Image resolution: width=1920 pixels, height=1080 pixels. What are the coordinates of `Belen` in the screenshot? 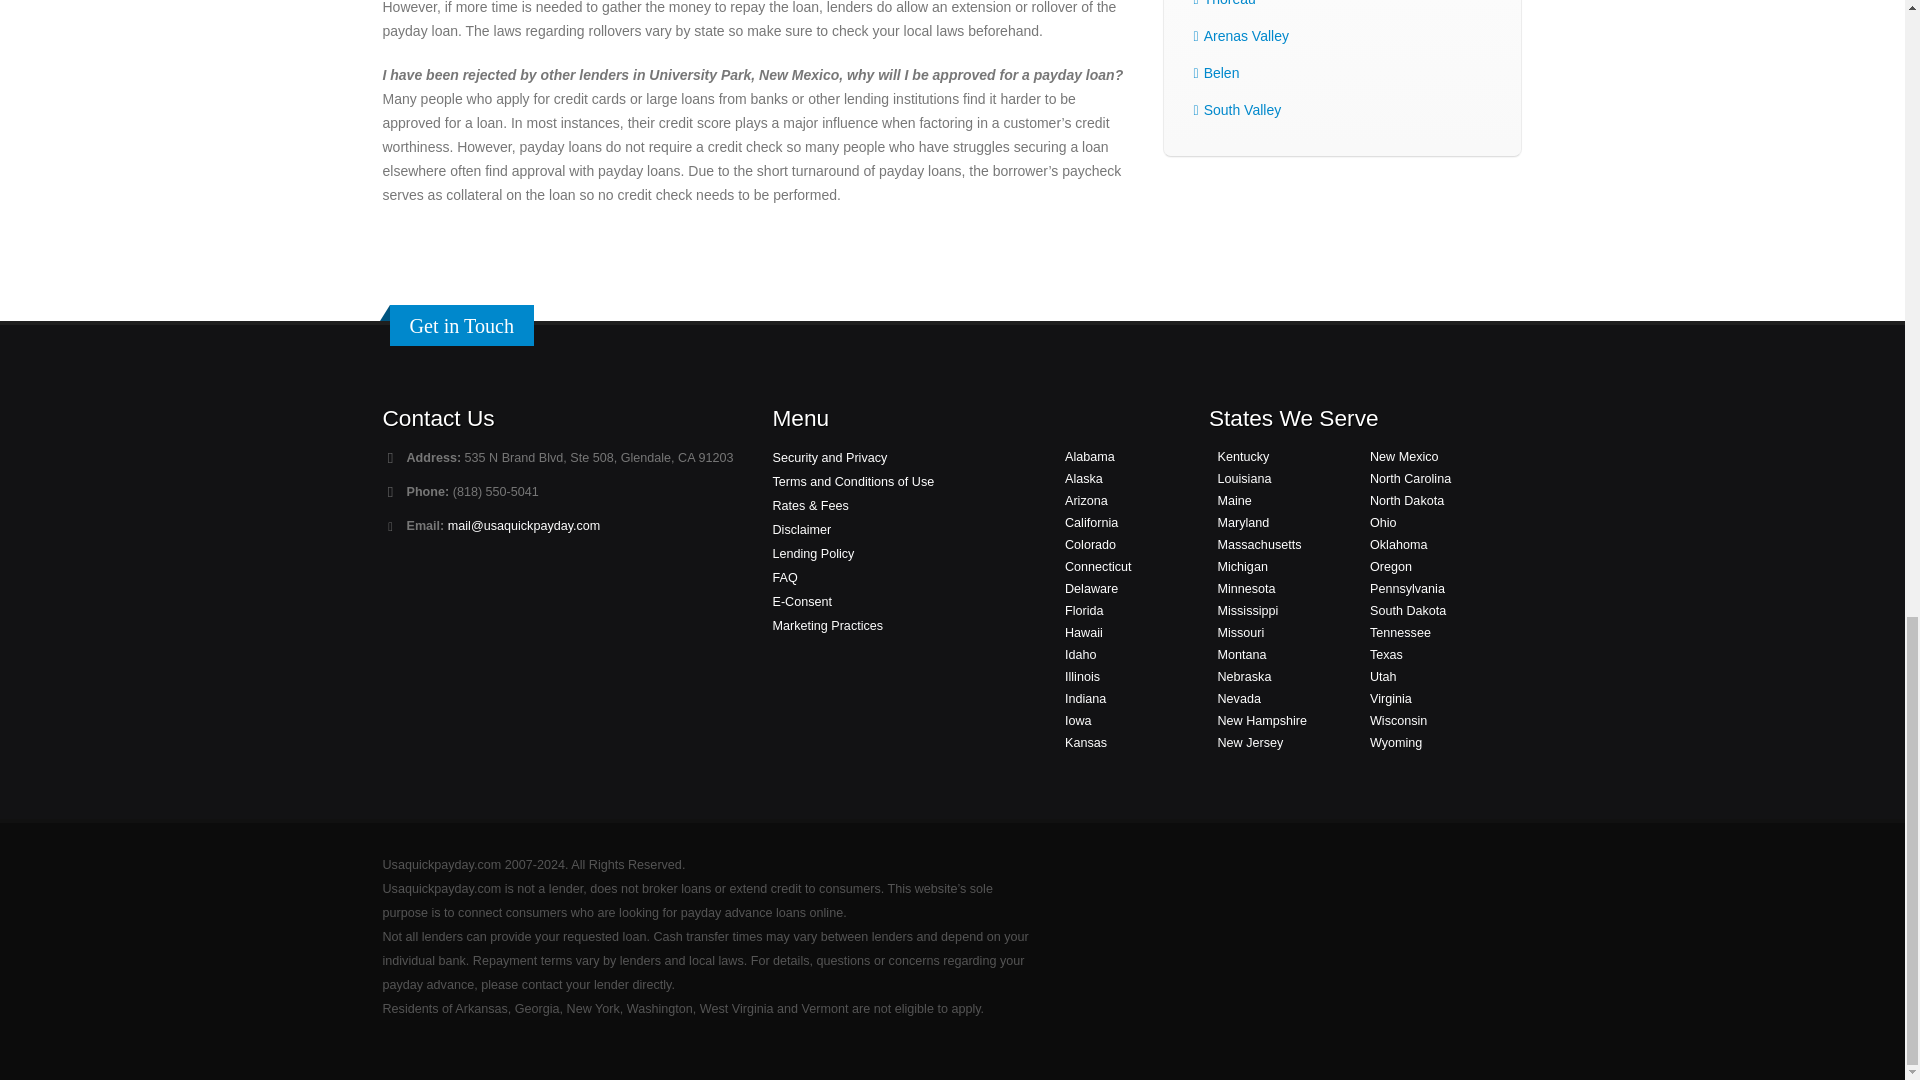 It's located at (1222, 72).